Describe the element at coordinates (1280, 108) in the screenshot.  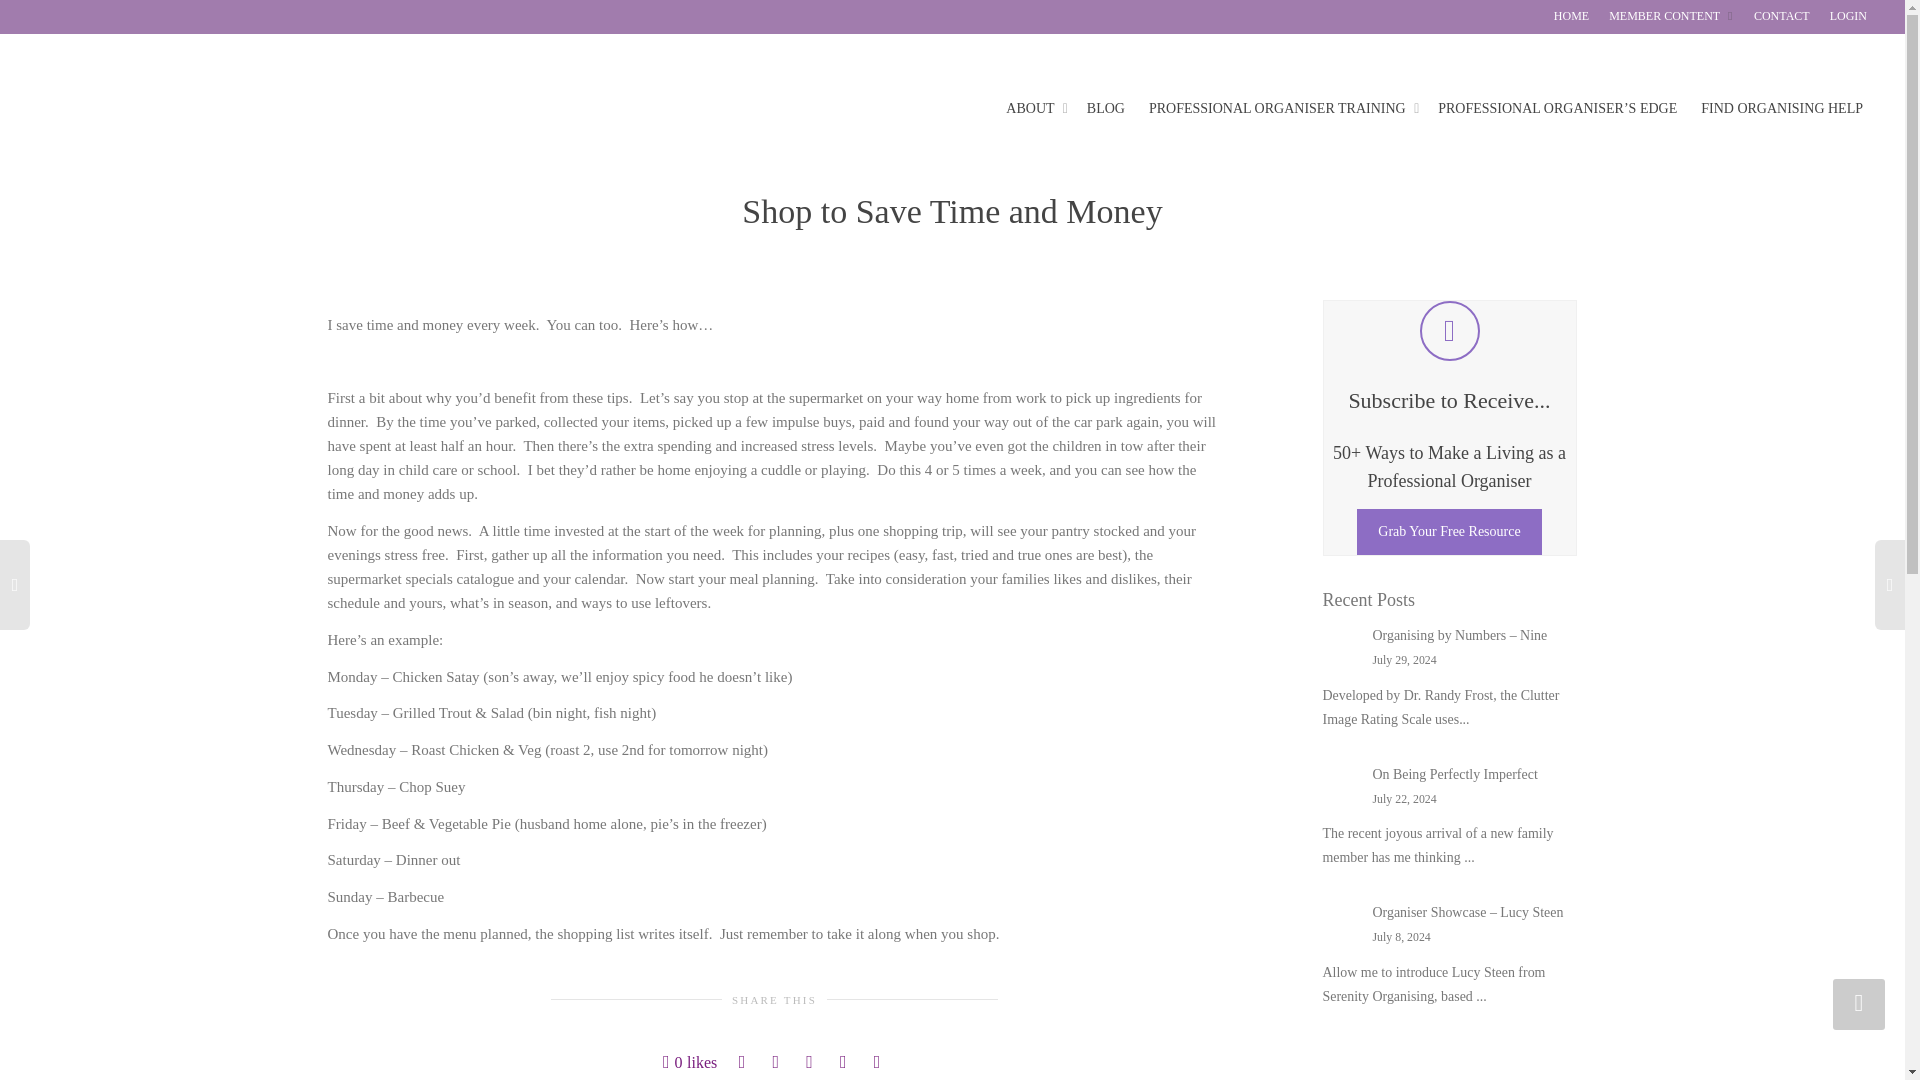
I see `PROFESSIONAL ORGANISER TRAINING` at that location.